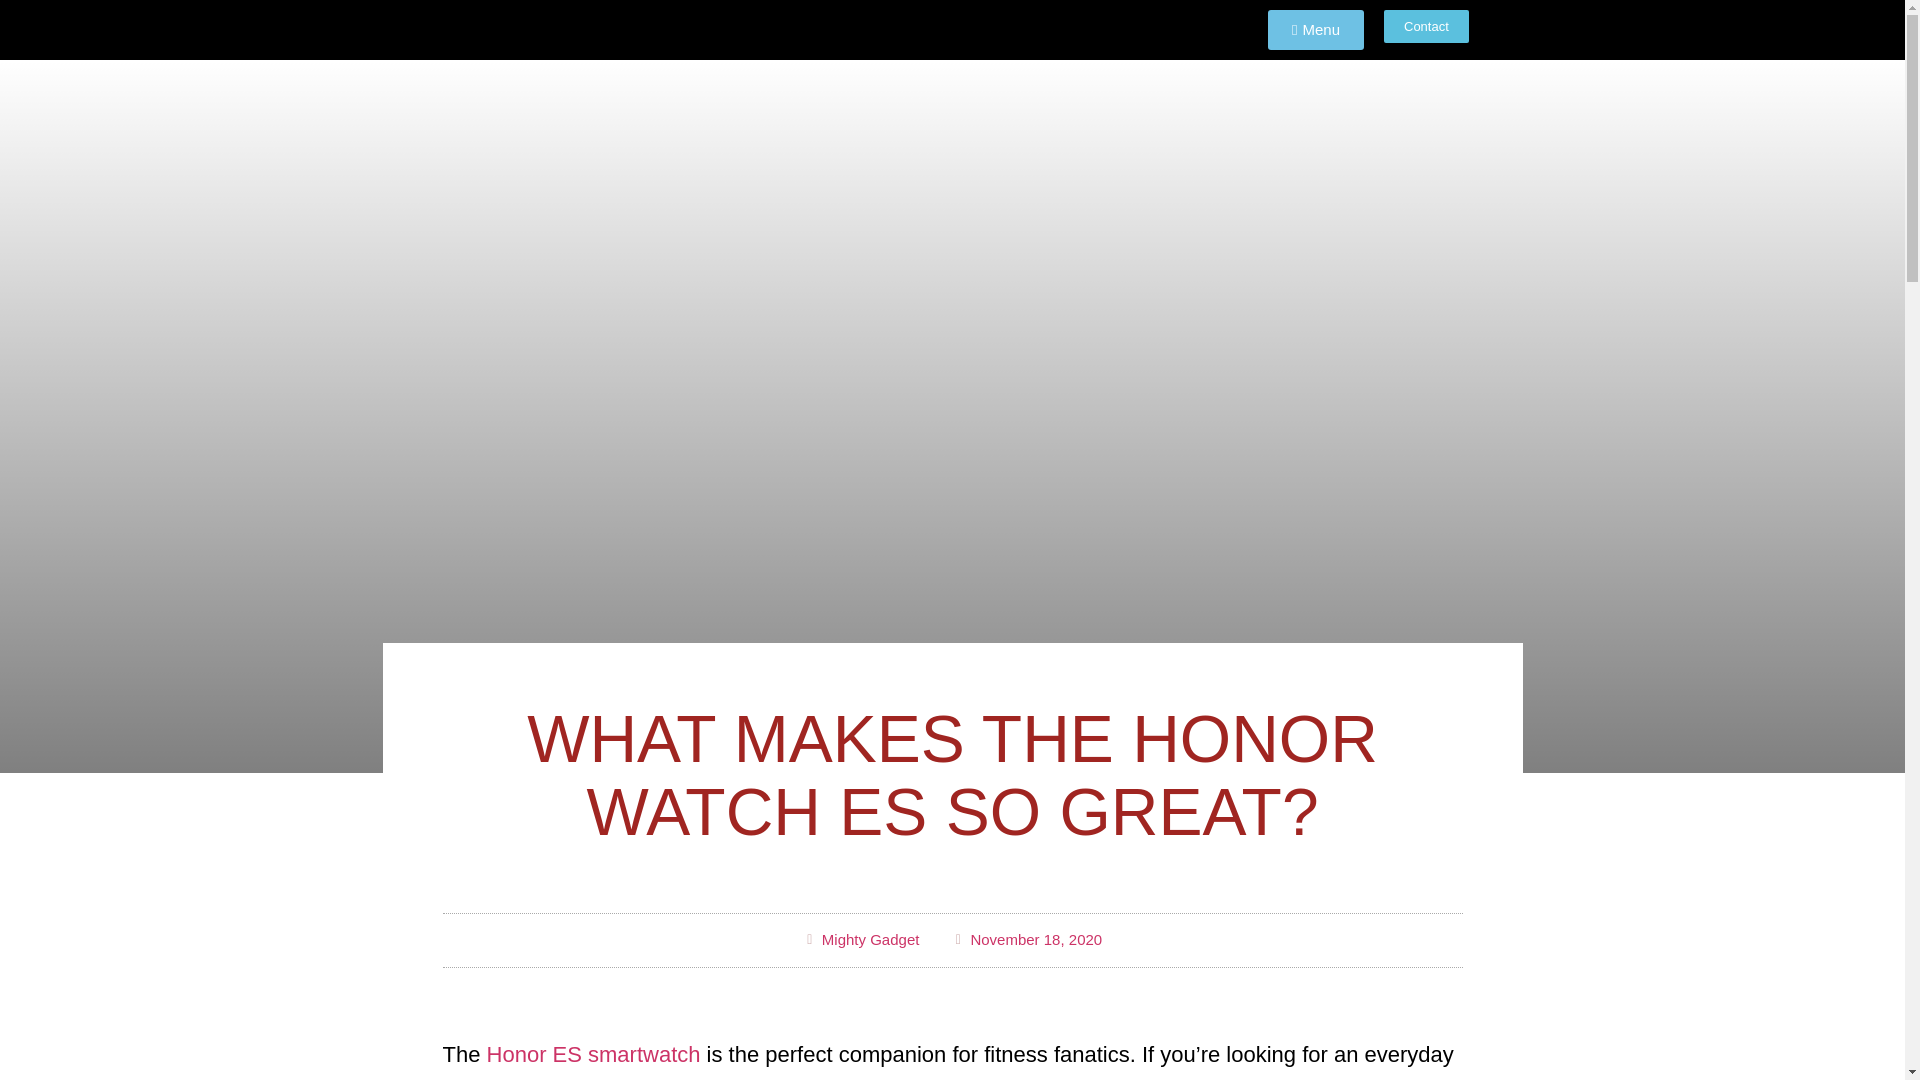  I want to click on November 18, 2020, so click(1026, 940).